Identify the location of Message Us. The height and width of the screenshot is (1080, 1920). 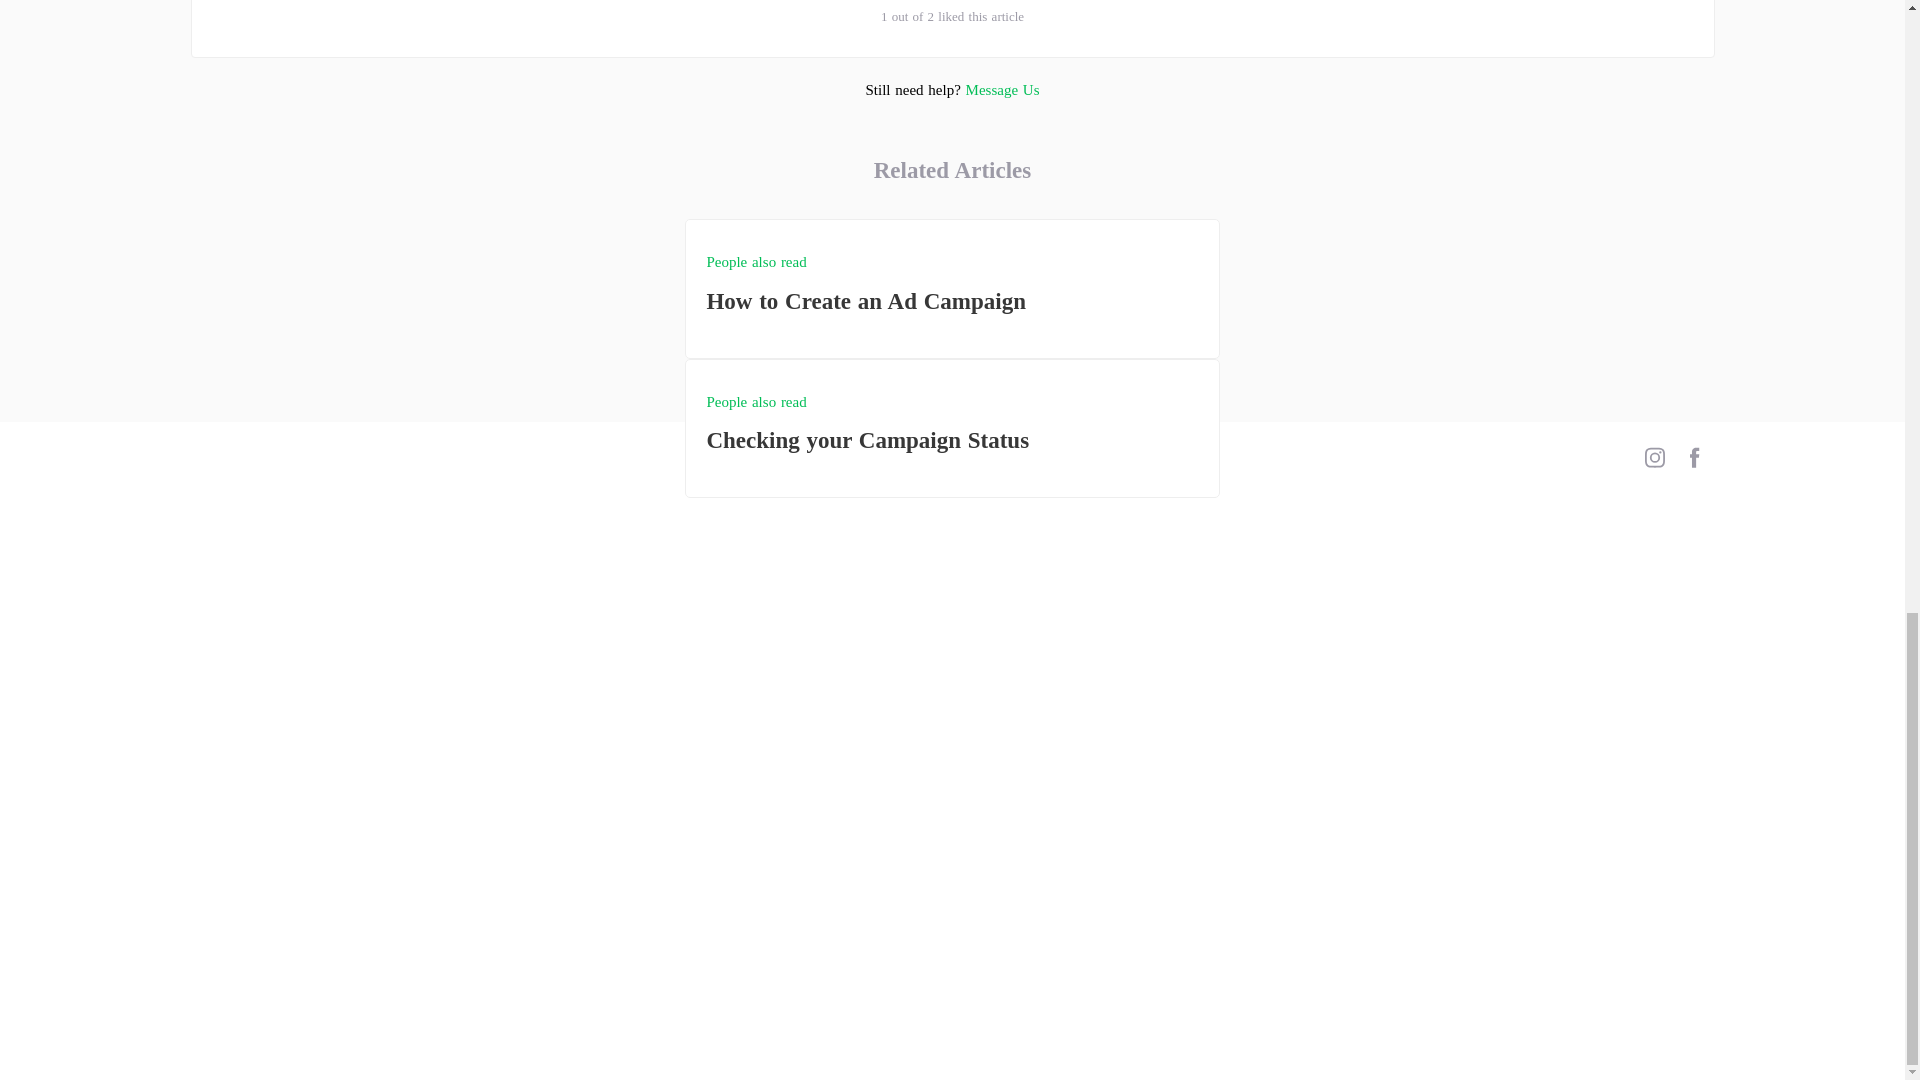
(952, 288).